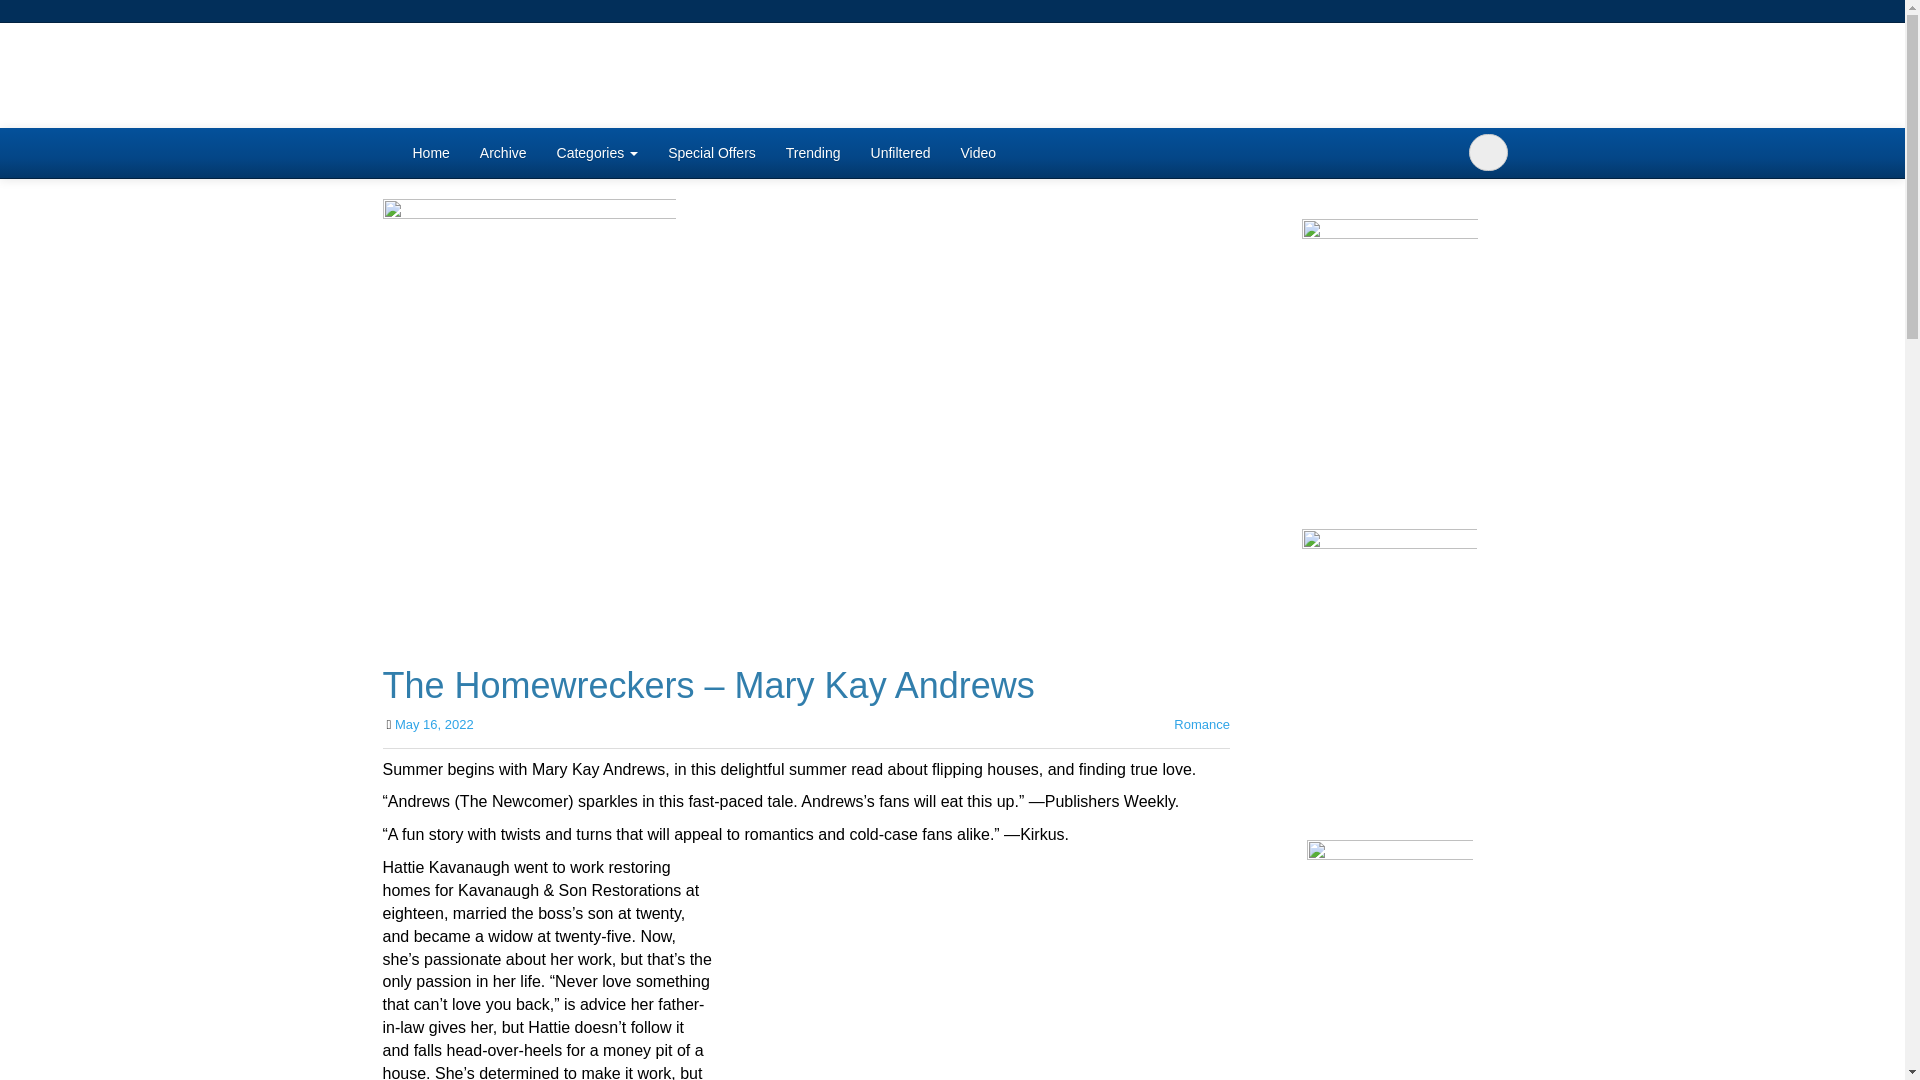 This screenshot has width=1920, height=1080. What do you see at coordinates (1202, 724) in the screenshot?
I see `Romance` at bounding box center [1202, 724].